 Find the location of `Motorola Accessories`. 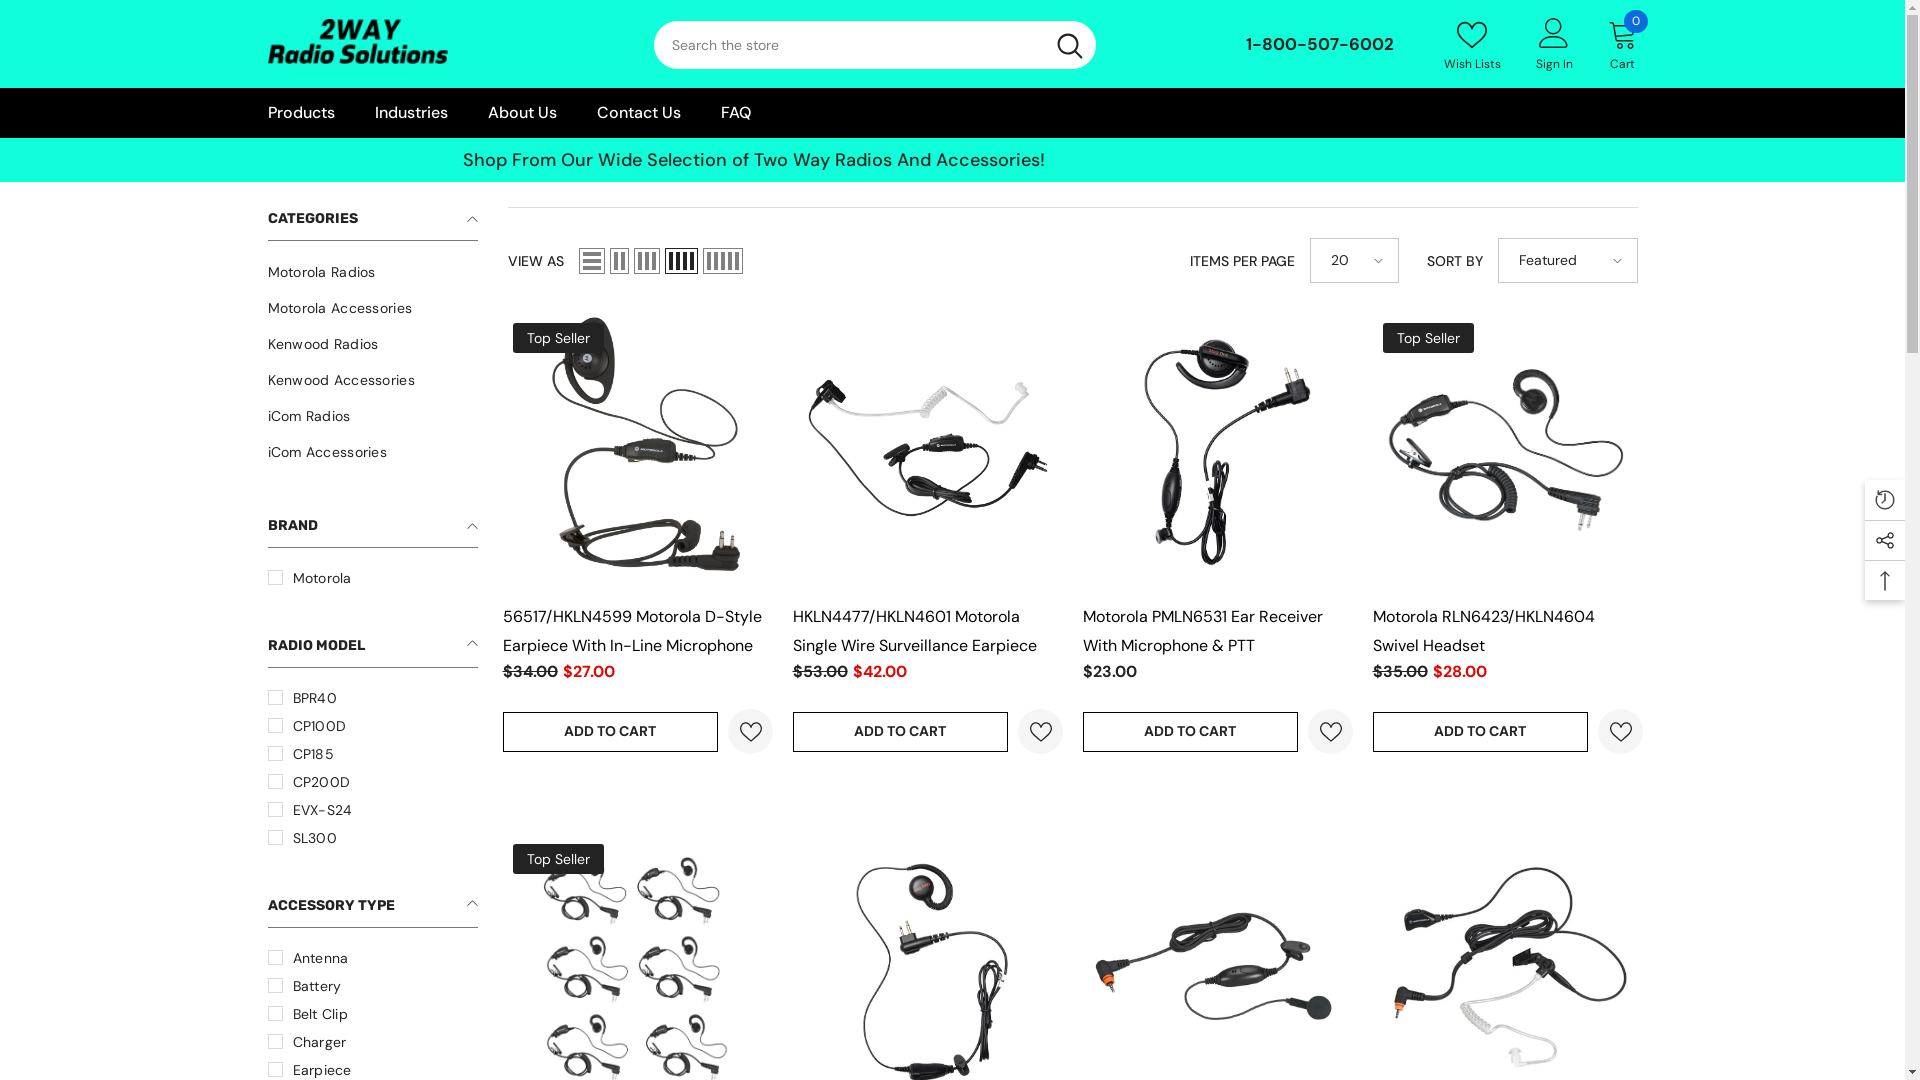

Motorola Accessories is located at coordinates (340, 308).